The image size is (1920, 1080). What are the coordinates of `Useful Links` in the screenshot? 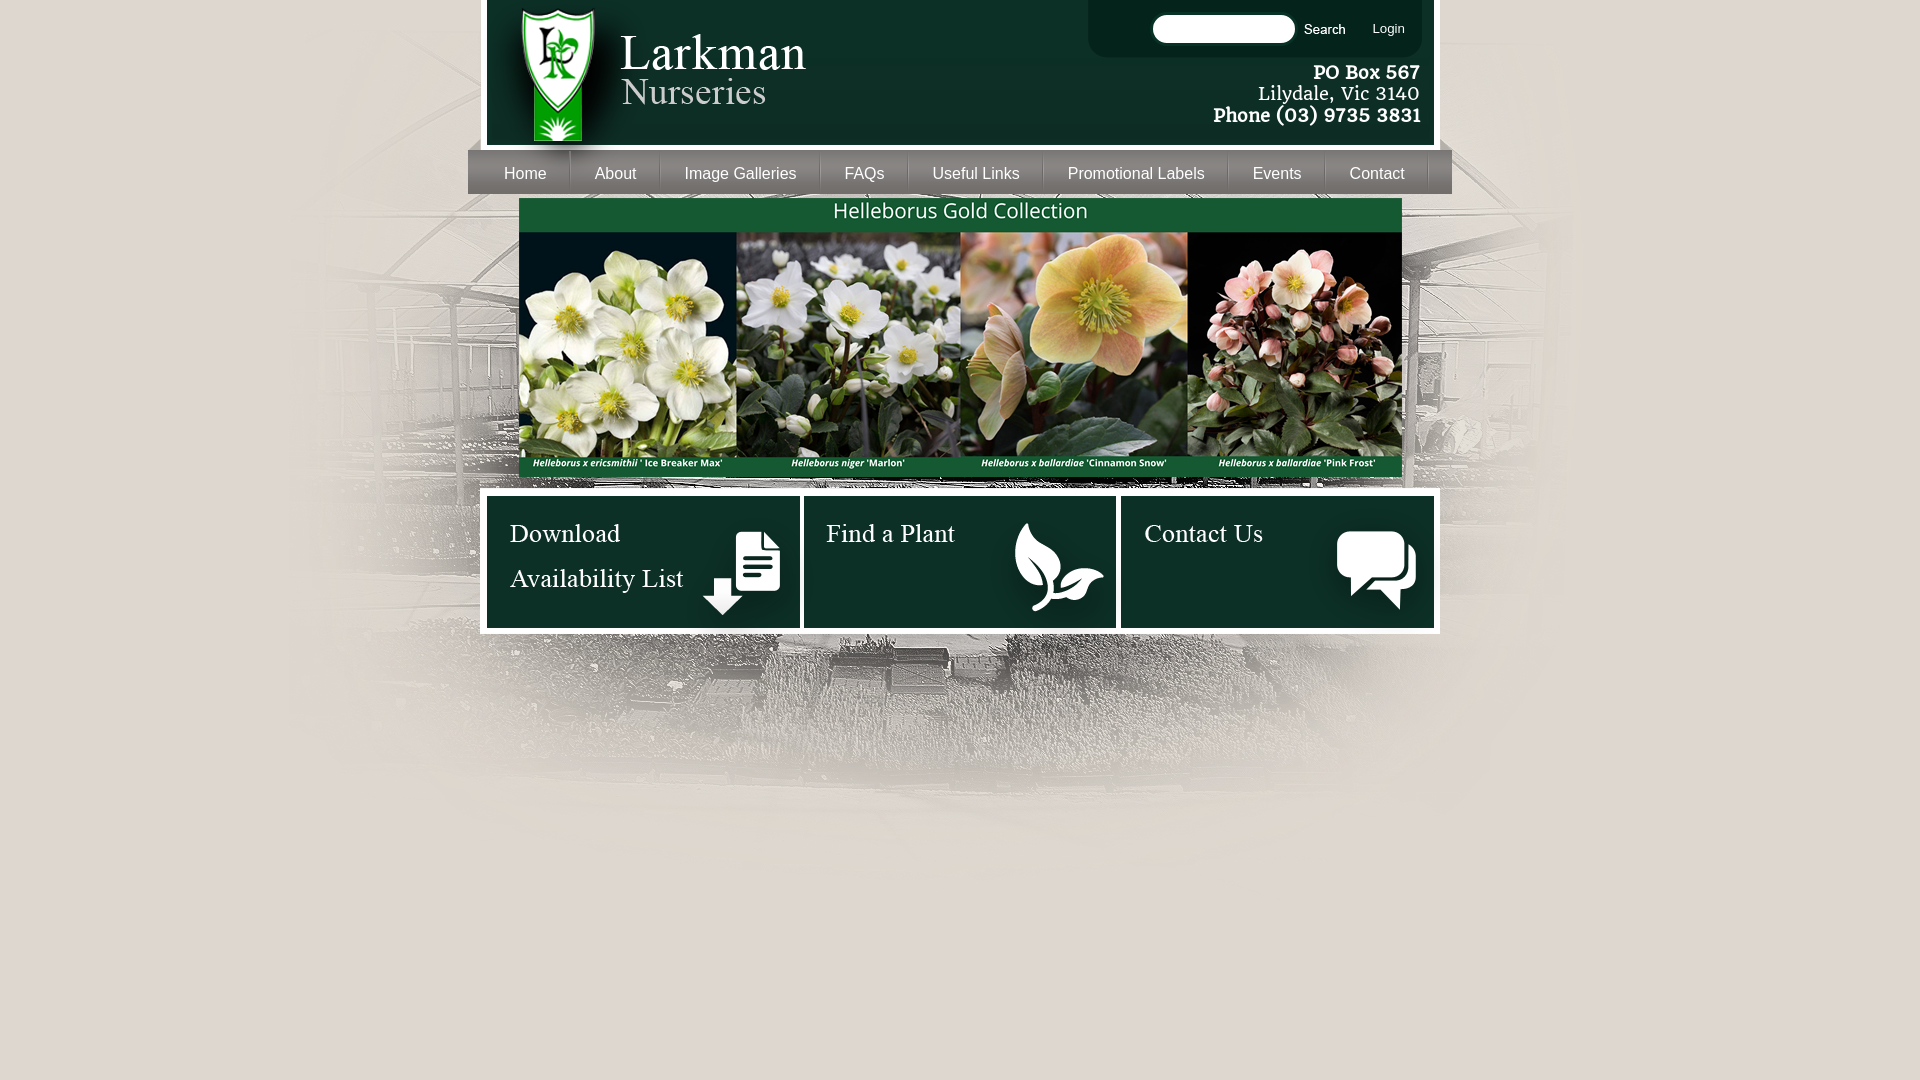 It's located at (976, 172).